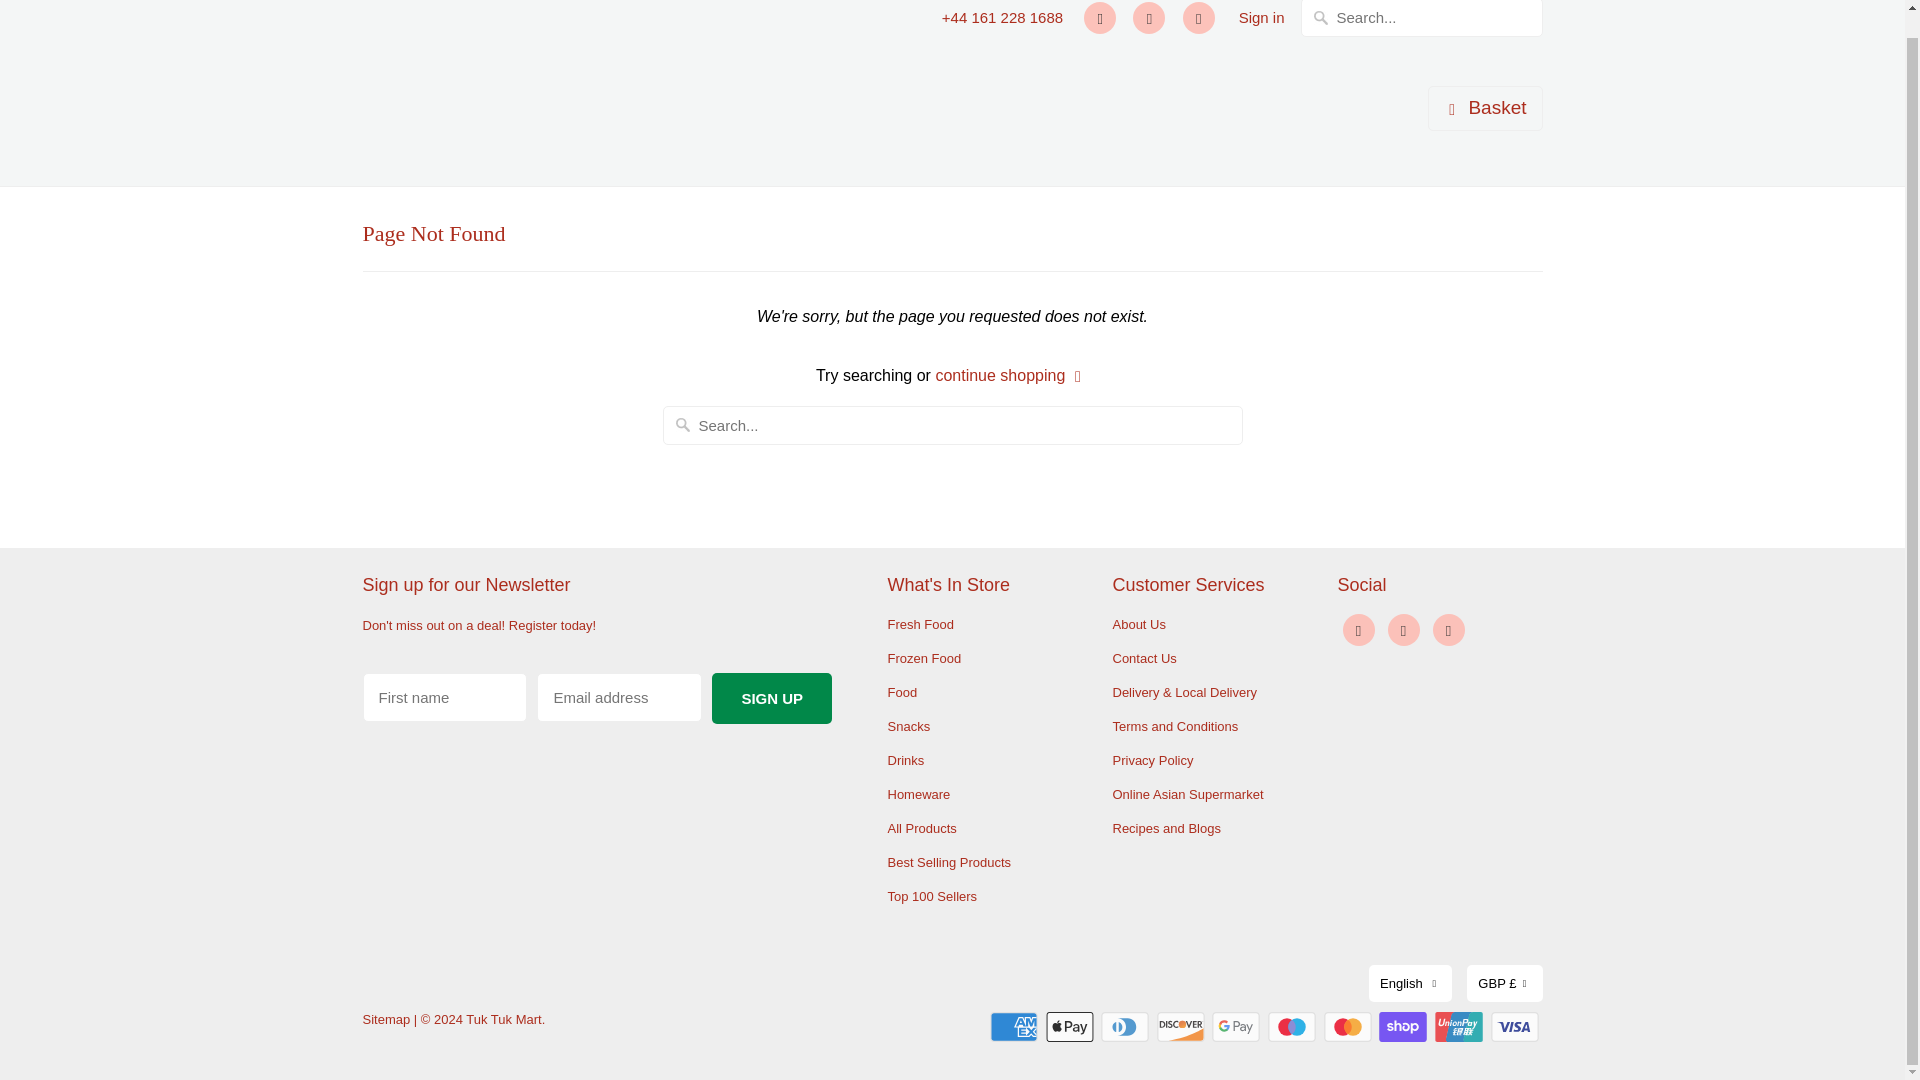 This screenshot has height=1080, width=1920. Describe the element at coordinates (1515, 1026) in the screenshot. I see `Visa` at that location.